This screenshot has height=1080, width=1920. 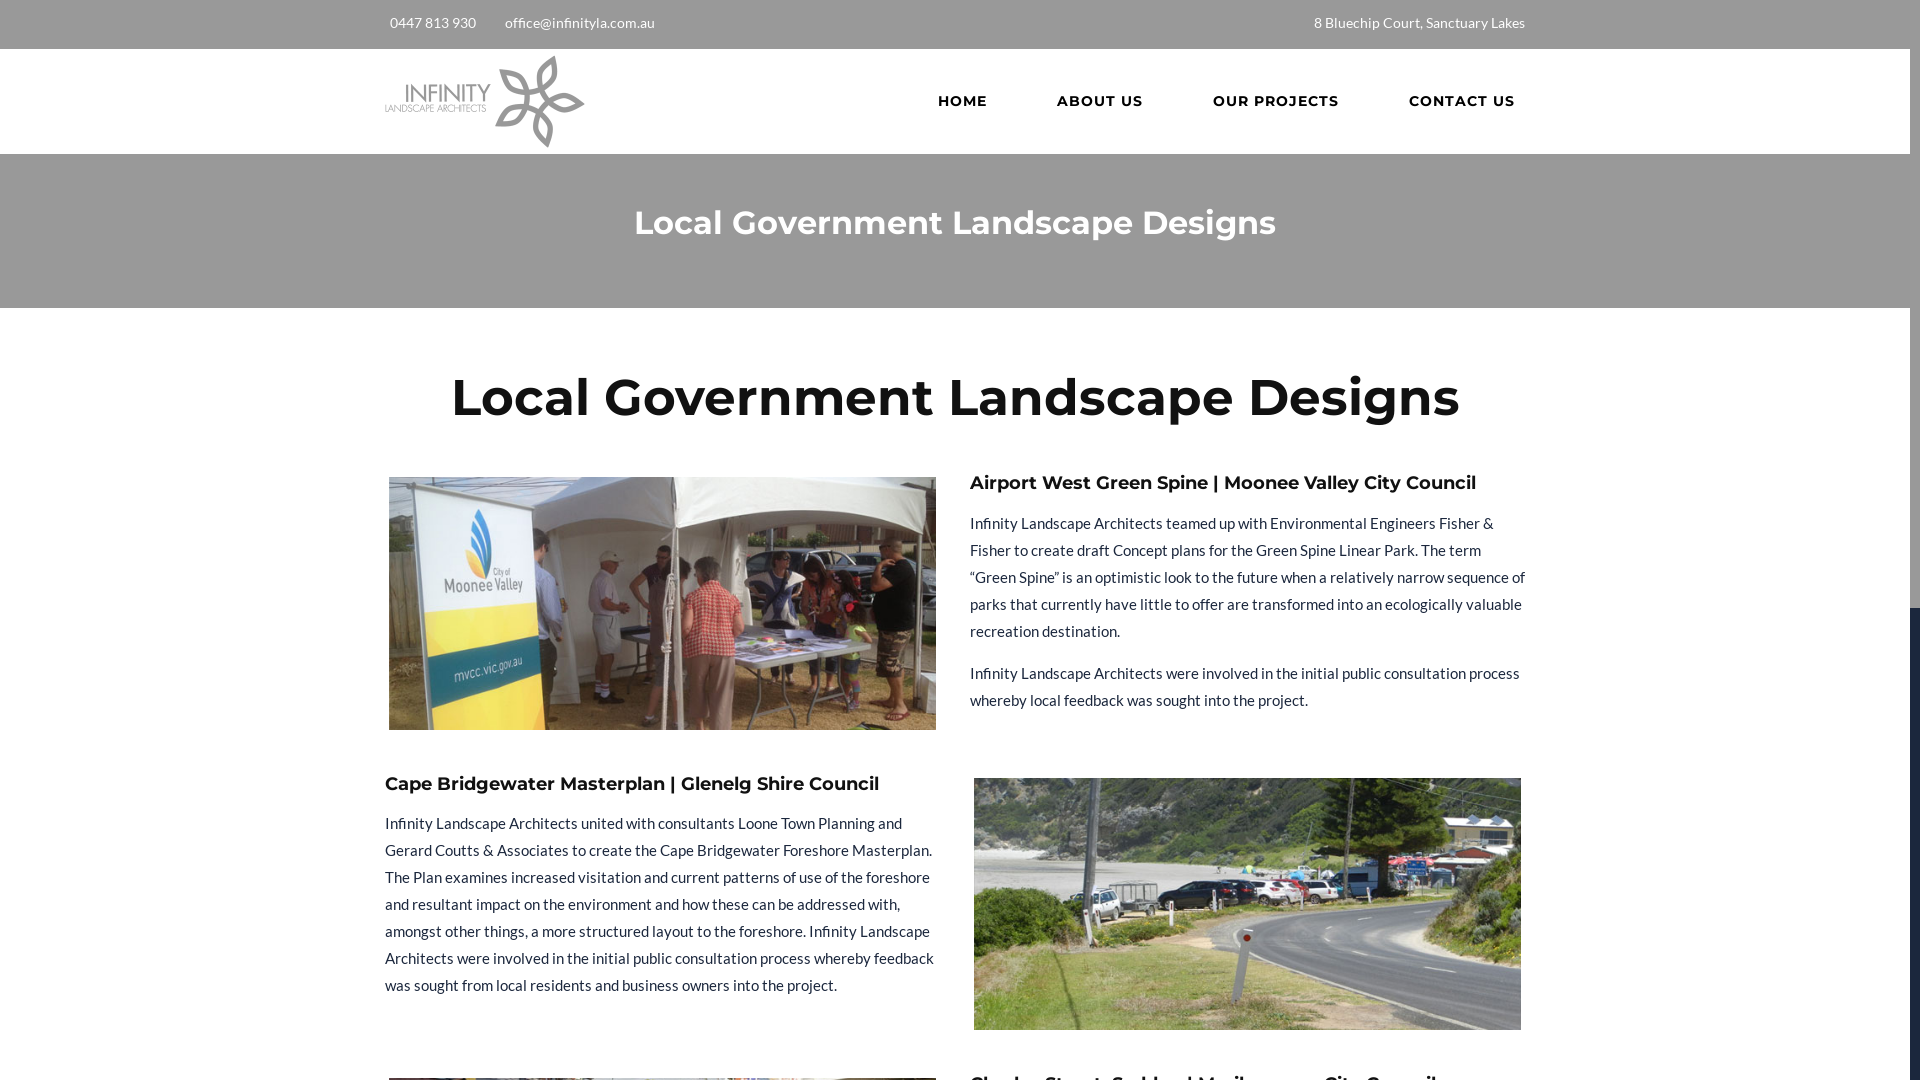 I want to click on 0447 813 930, so click(x=433, y=22).